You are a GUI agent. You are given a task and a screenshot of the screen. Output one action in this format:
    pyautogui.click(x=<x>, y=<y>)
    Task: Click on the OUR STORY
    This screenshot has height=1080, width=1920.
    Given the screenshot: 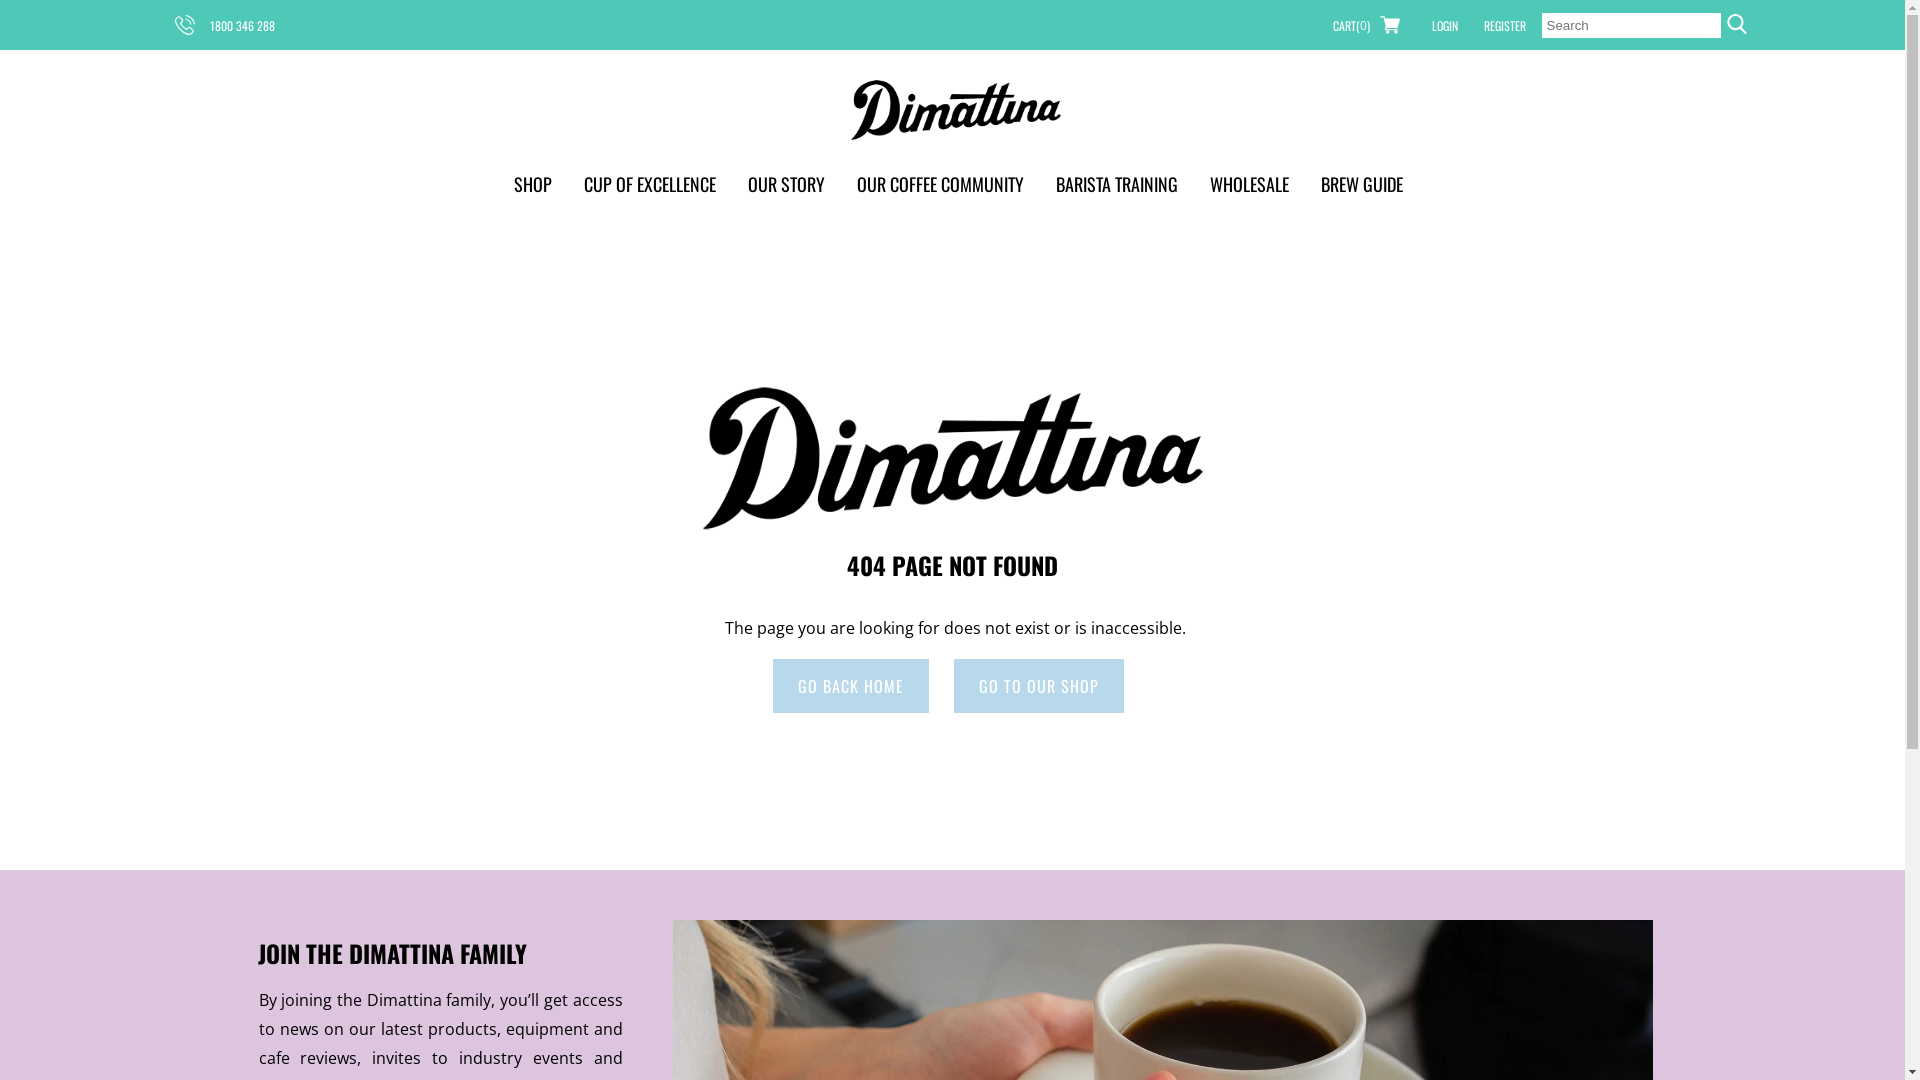 What is the action you would take?
    pyautogui.click(x=786, y=184)
    